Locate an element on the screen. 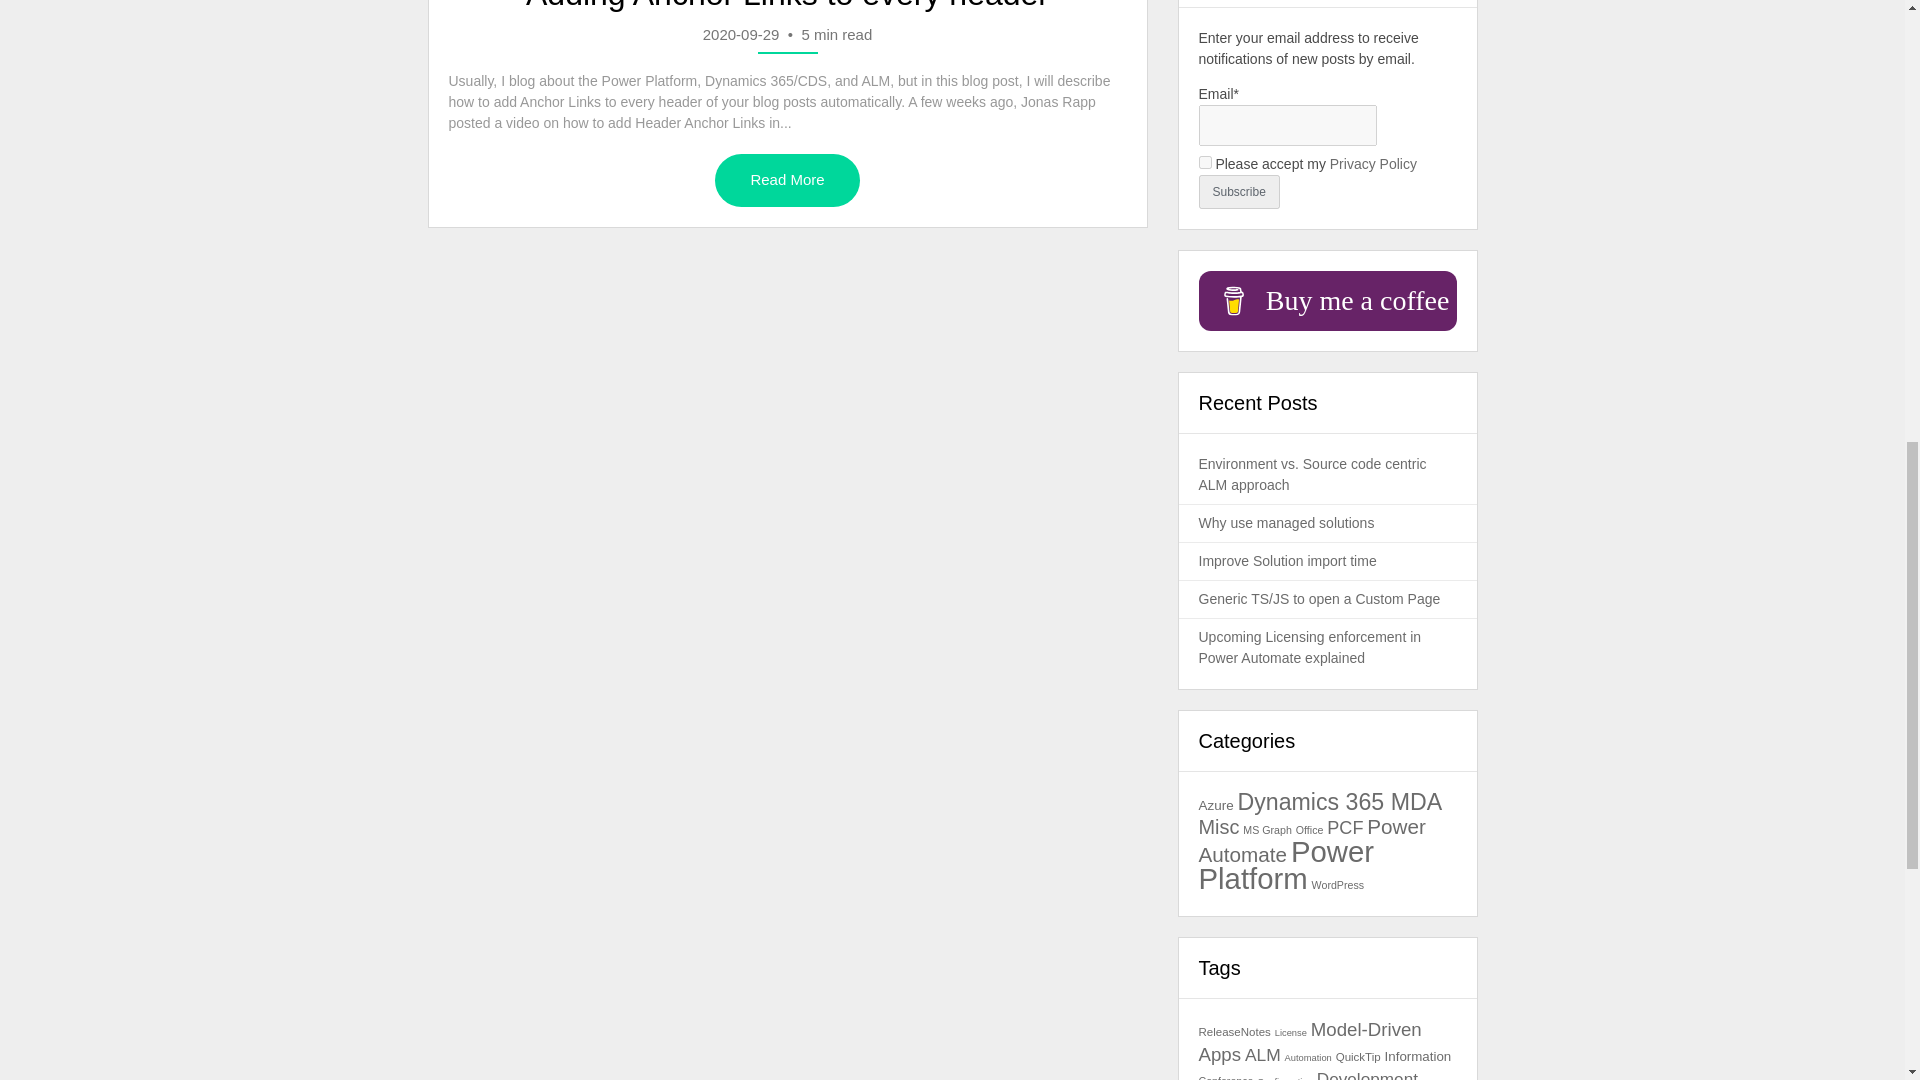 Image resolution: width=1920 pixels, height=1080 pixels. Why use managed solutions is located at coordinates (1286, 523).